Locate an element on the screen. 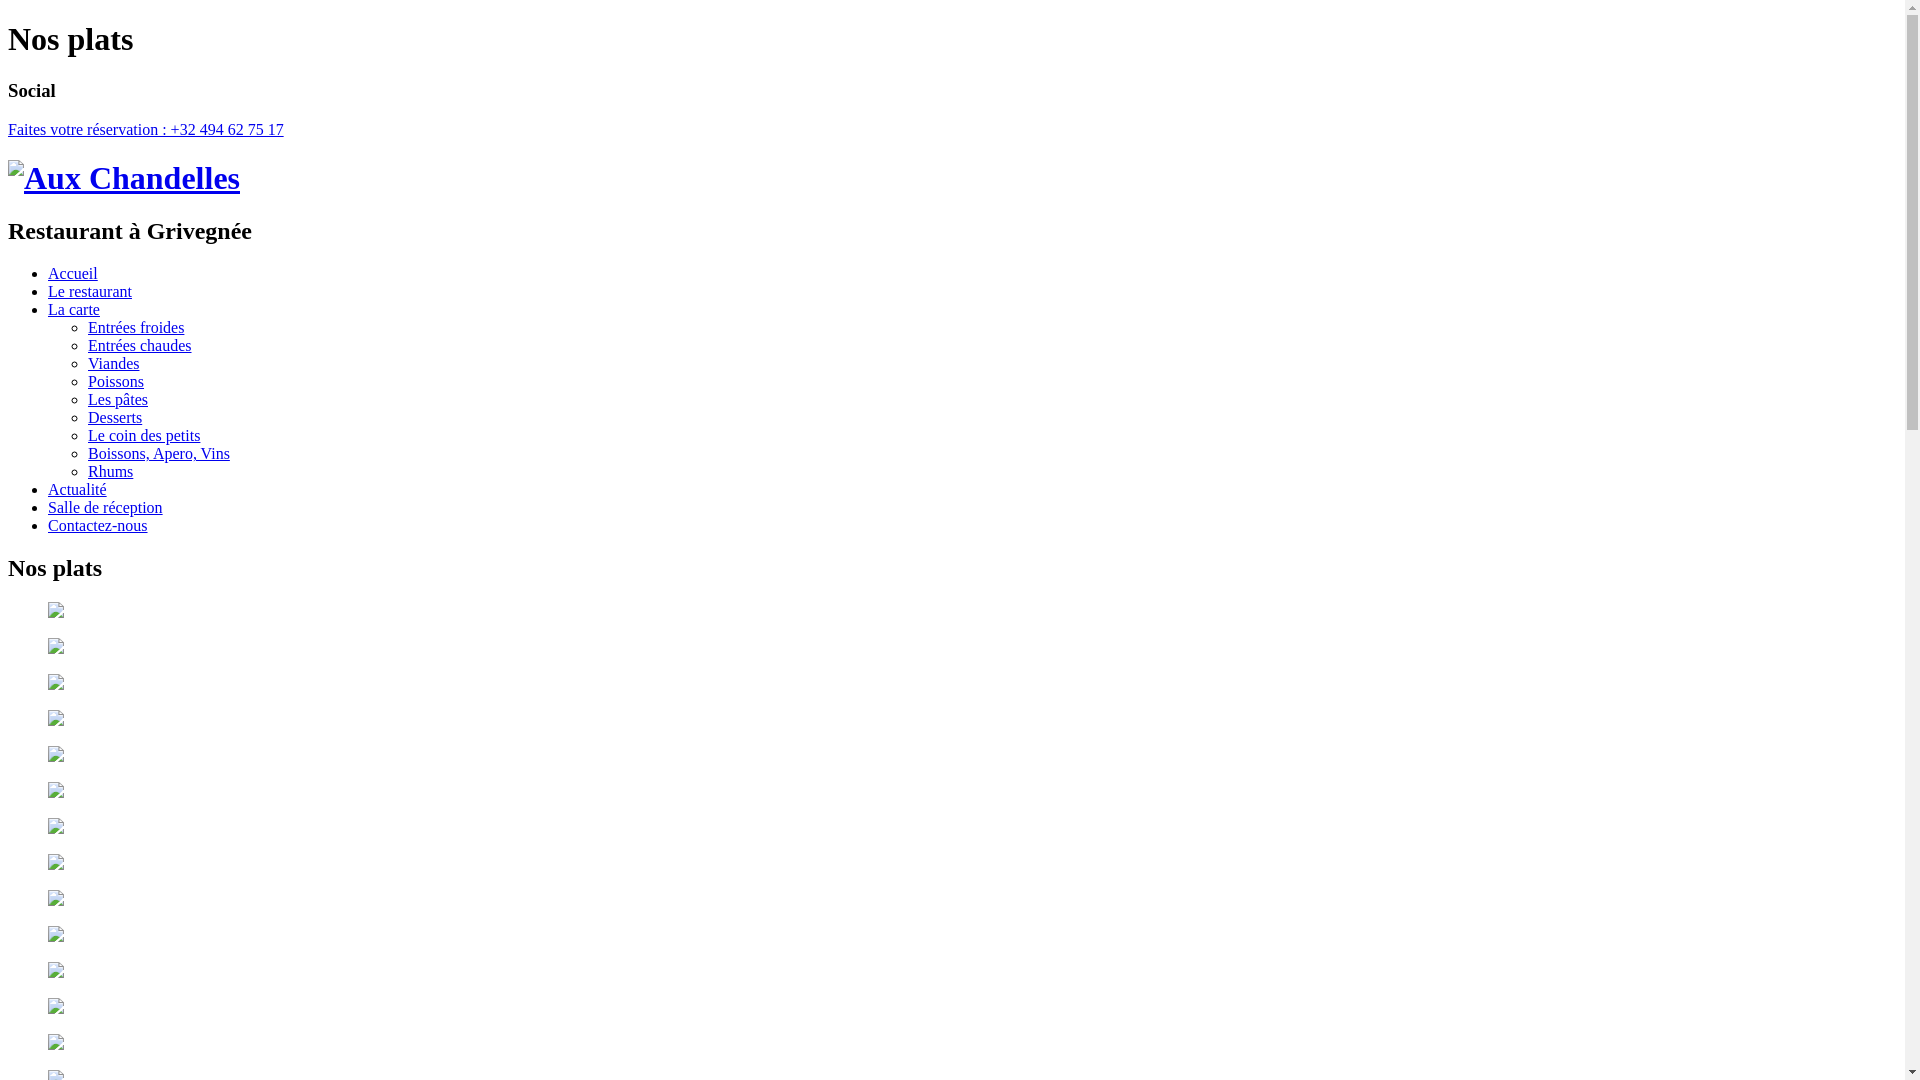 The height and width of the screenshot is (1080, 1920). 21034481_1518210091576237_4844650839770458205_n is located at coordinates (952, 685).